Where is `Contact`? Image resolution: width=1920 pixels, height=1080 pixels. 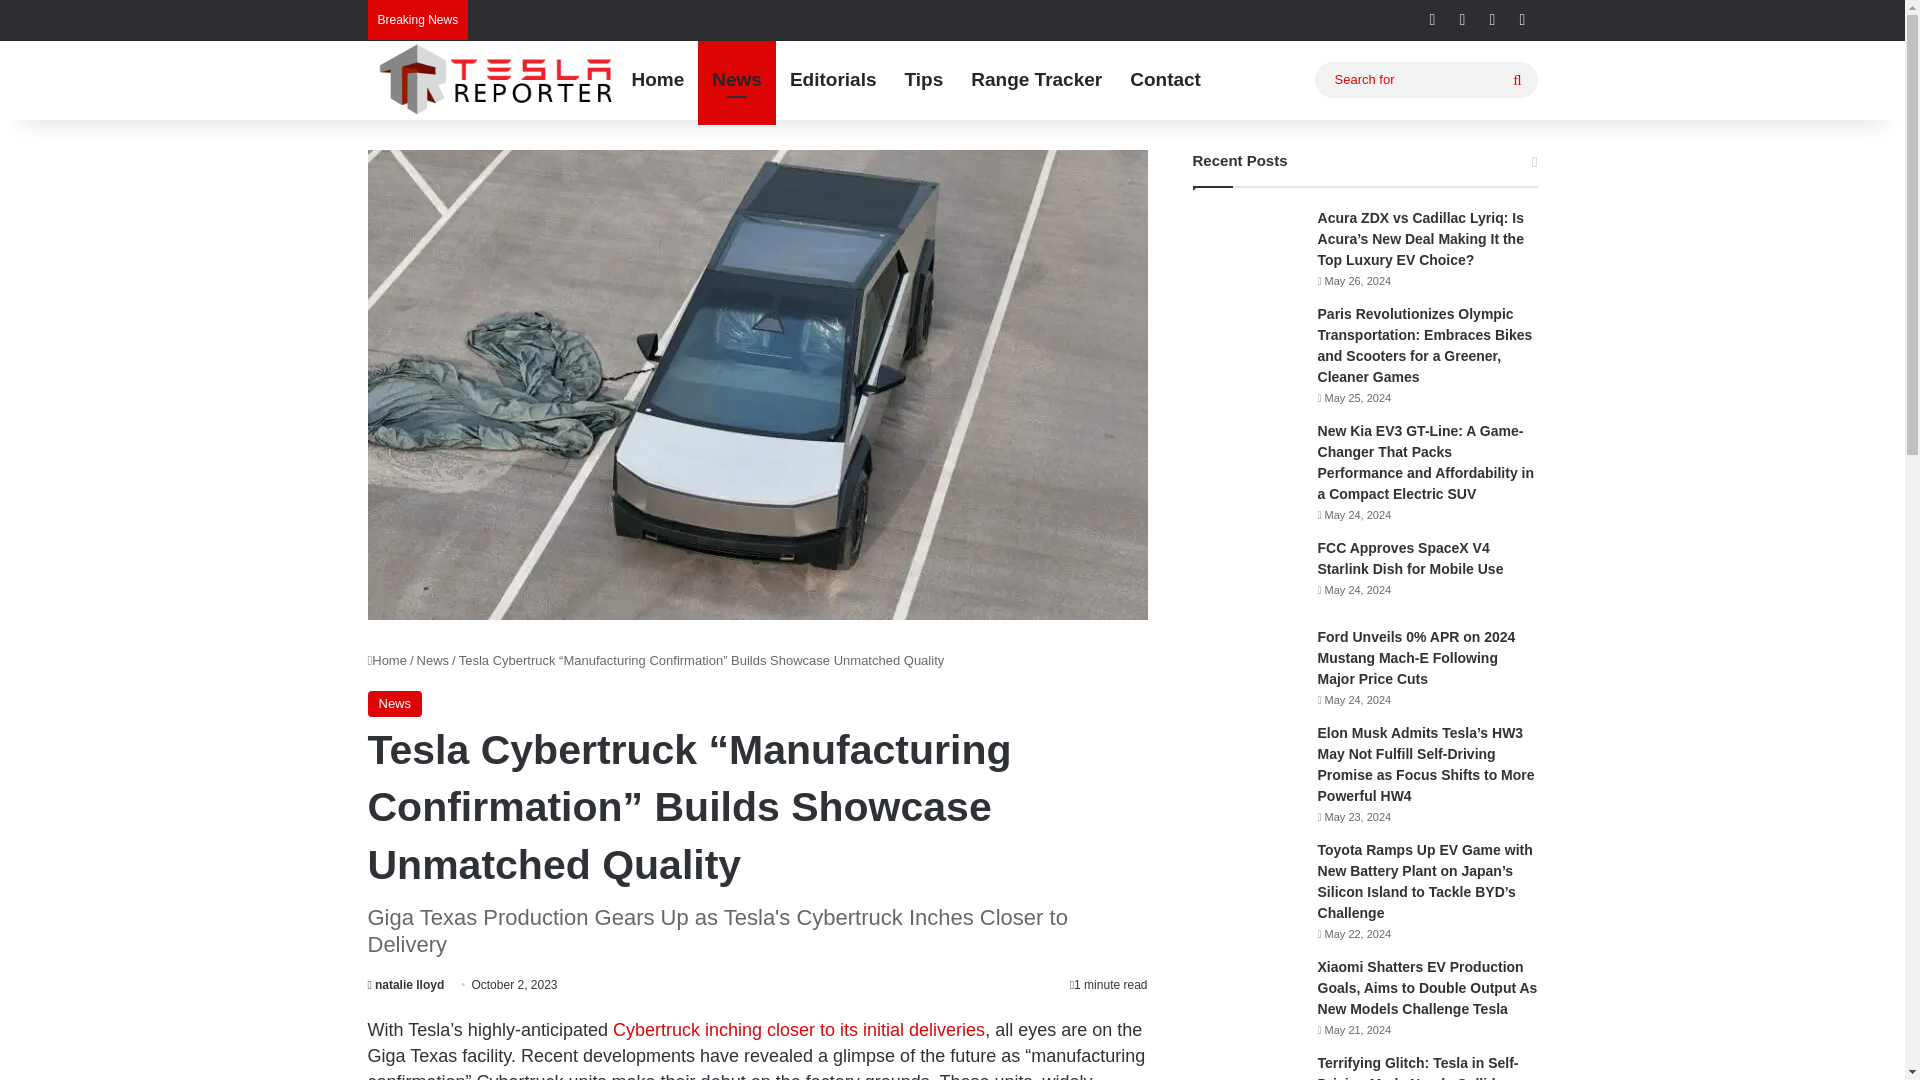 Contact is located at coordinates (1165, 79).